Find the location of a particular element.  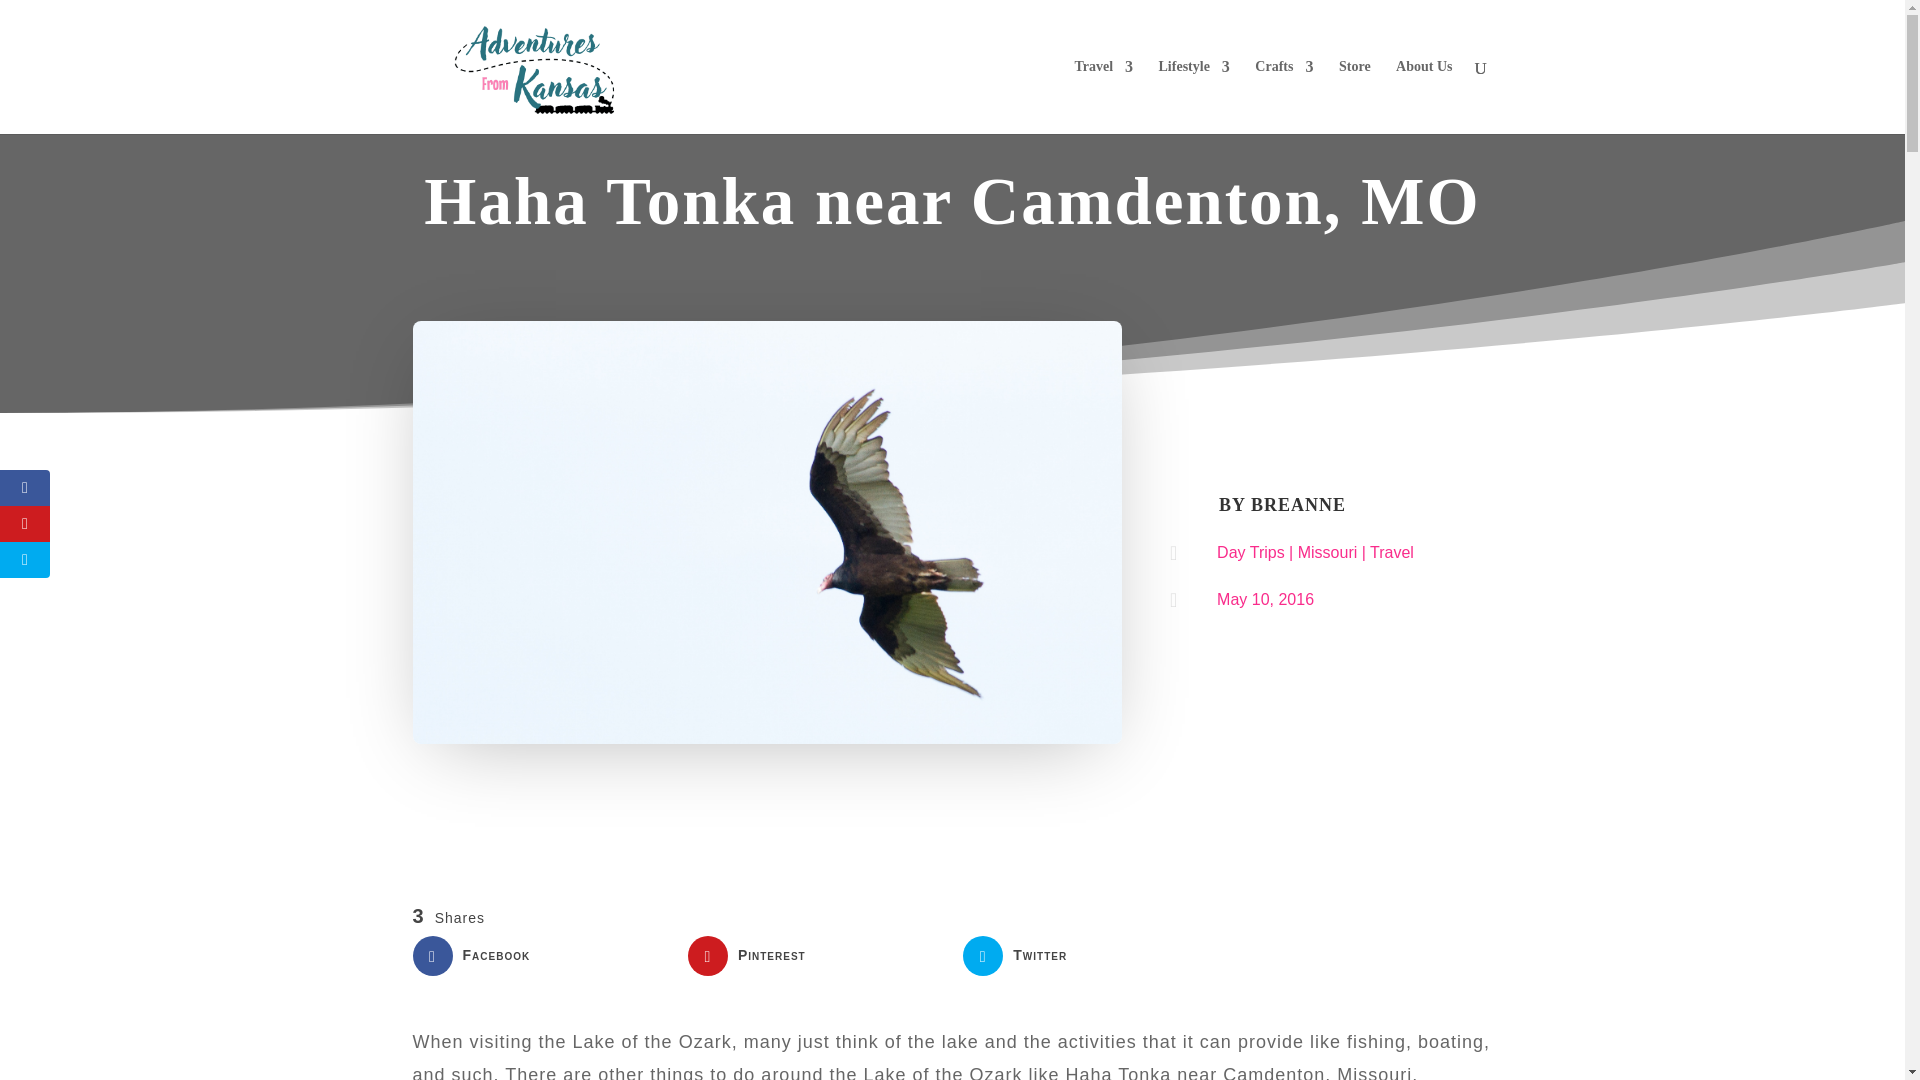

Crafts is located at coordinates (1284, 96).